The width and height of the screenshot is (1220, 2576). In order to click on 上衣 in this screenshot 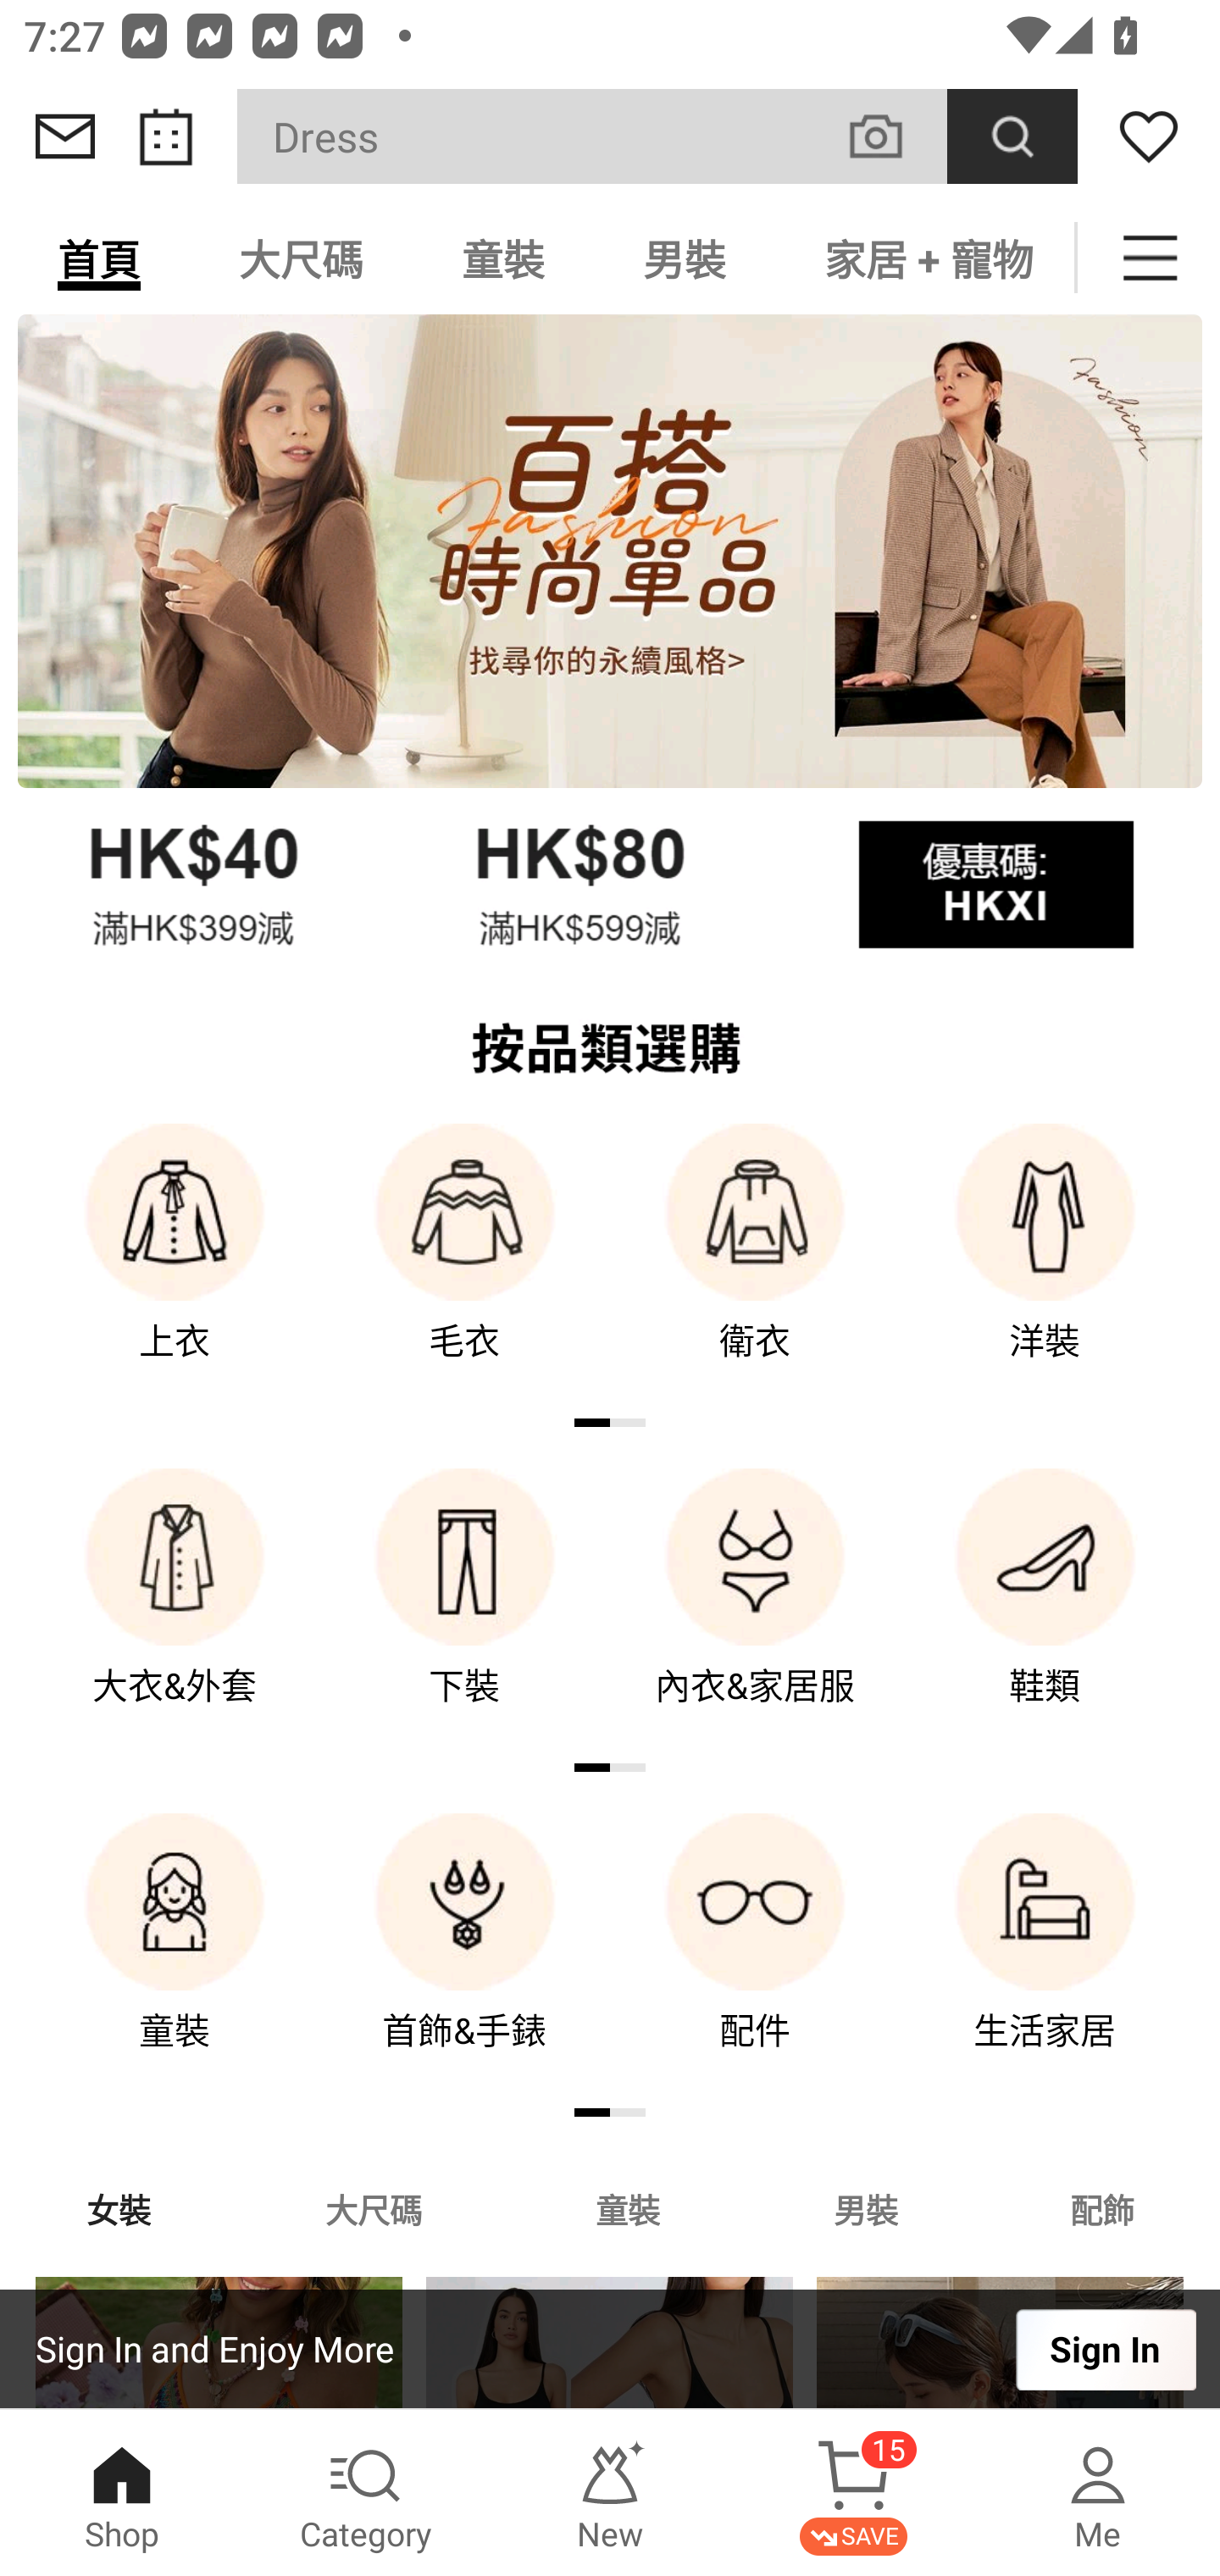, I will do `click(175, 1264)`.